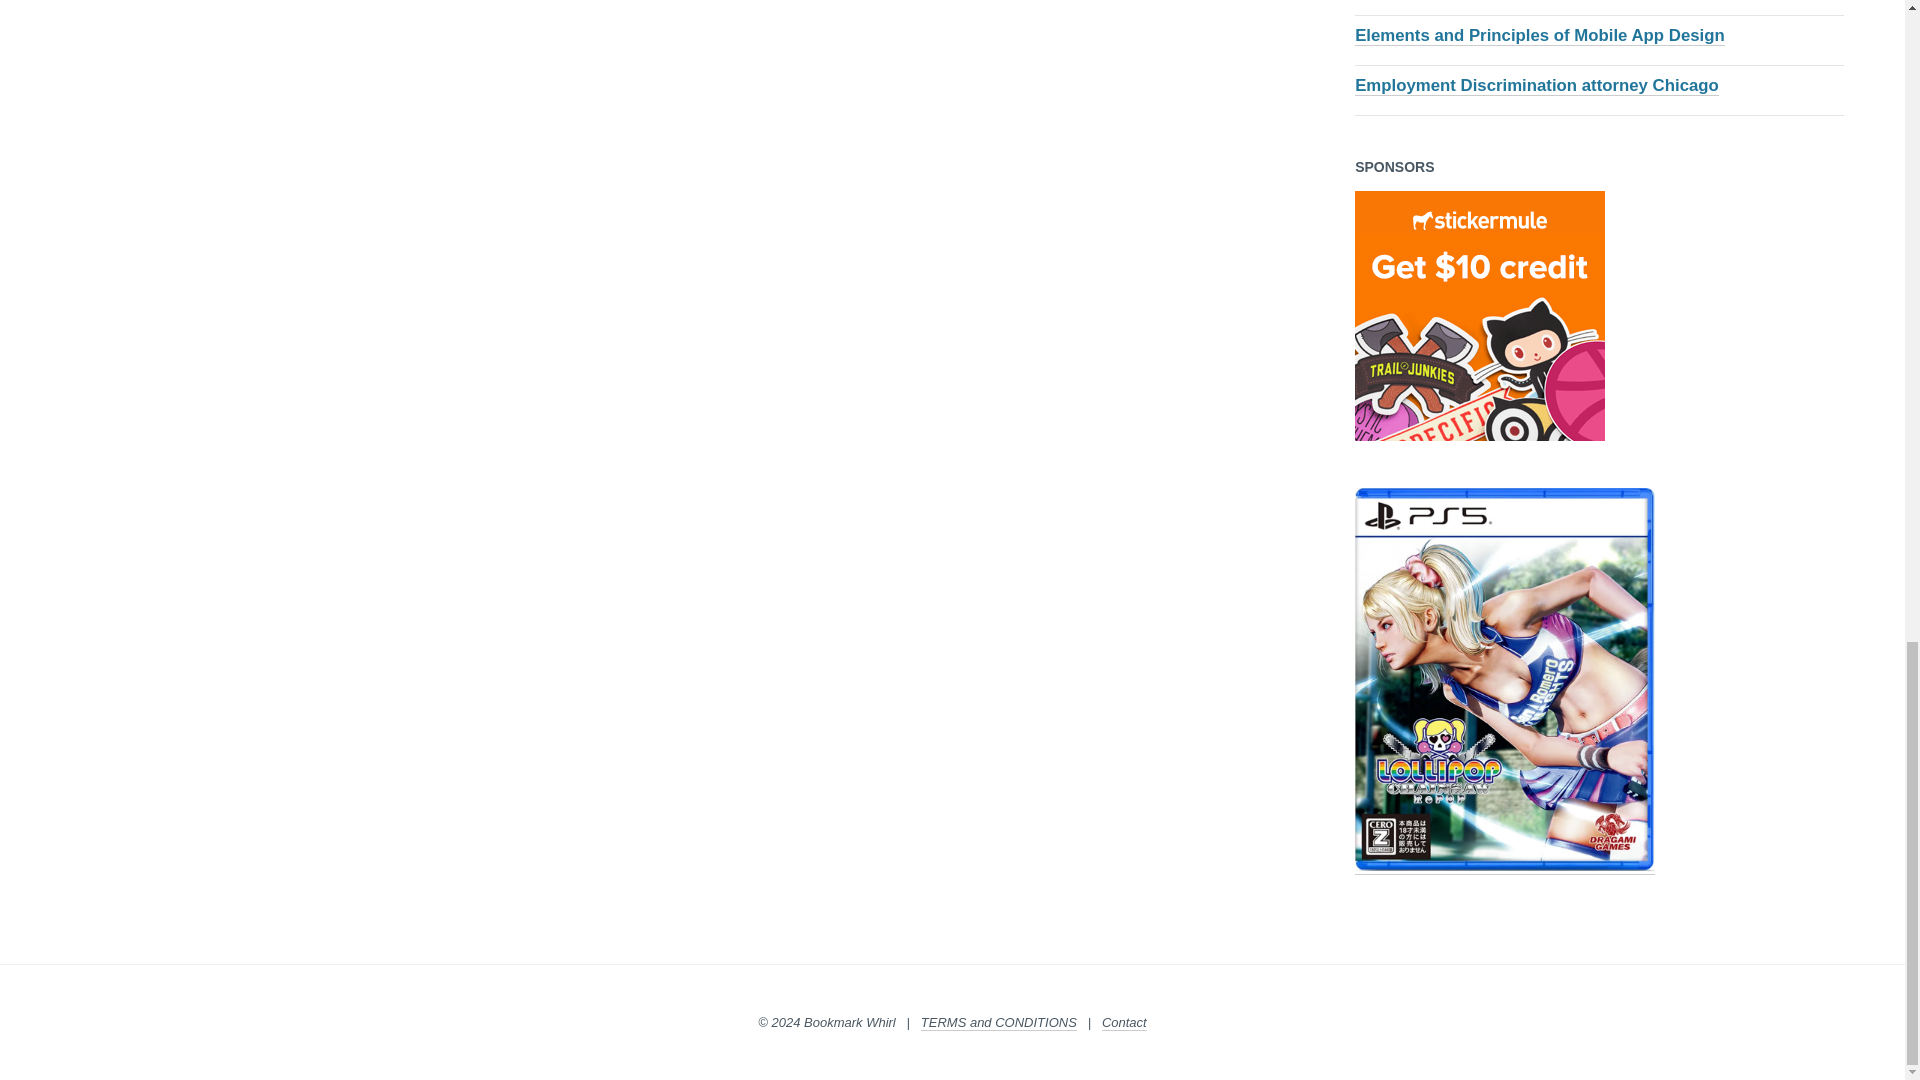 The image size is (1920, 1080). Describe the element at coordinates (999, 1023) in the screenshot. I see `TERMS and CONDITIONS` at that location.